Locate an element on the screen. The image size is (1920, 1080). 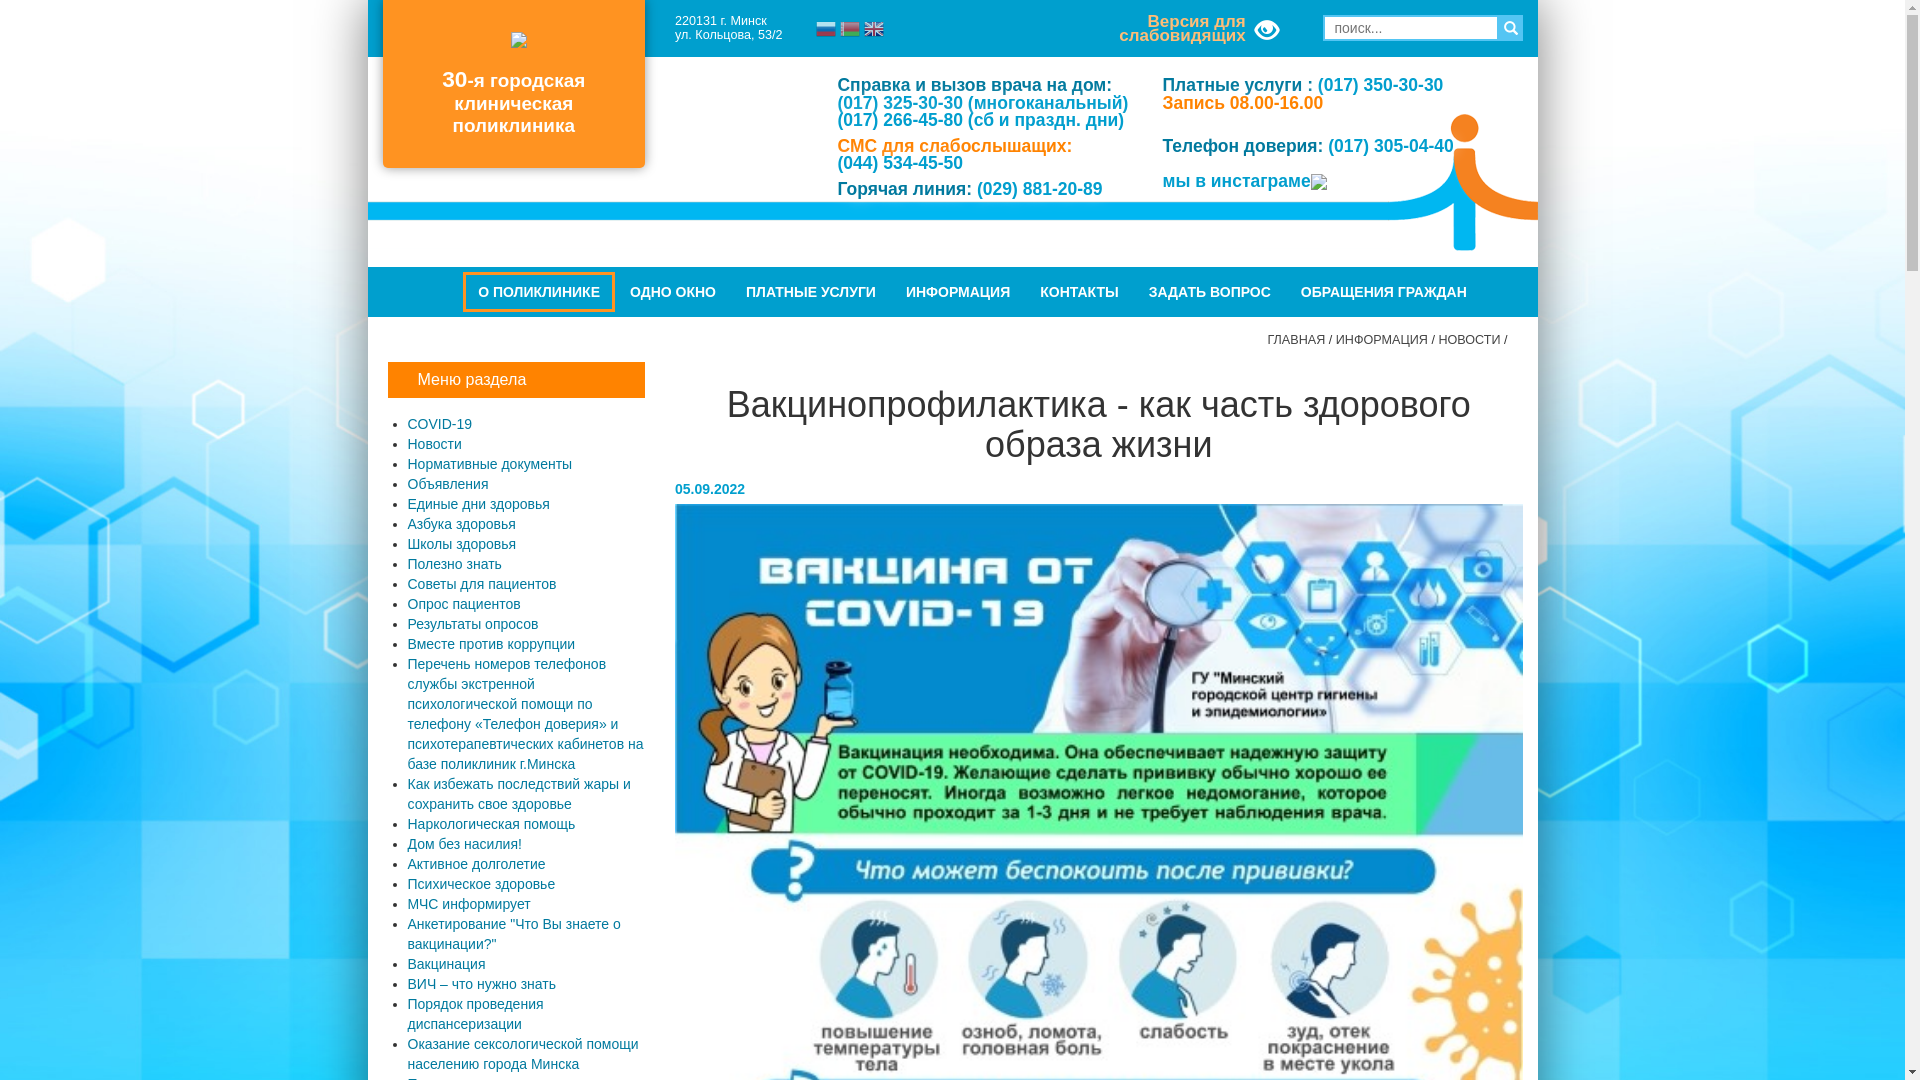
(029) 881-20-89 is located at coordinates (1040, 188).